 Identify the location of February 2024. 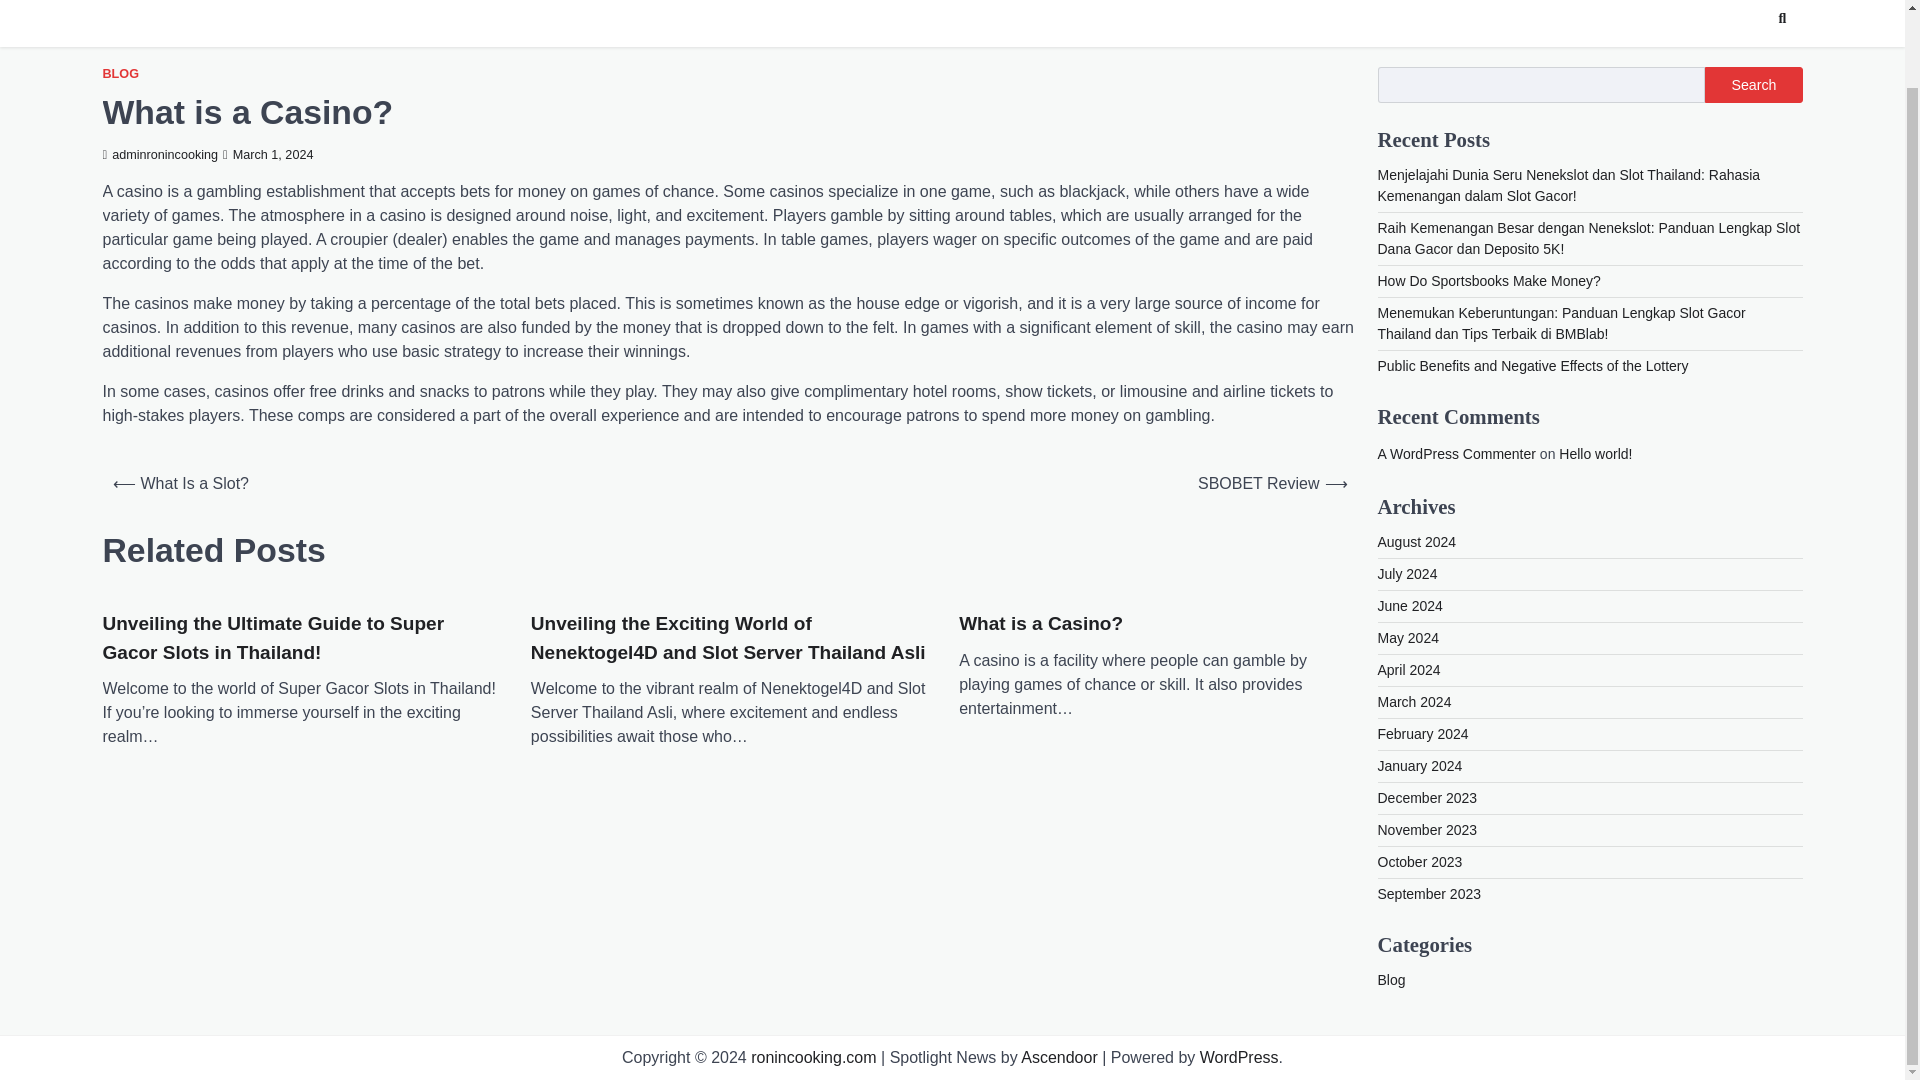
(1423, 733).